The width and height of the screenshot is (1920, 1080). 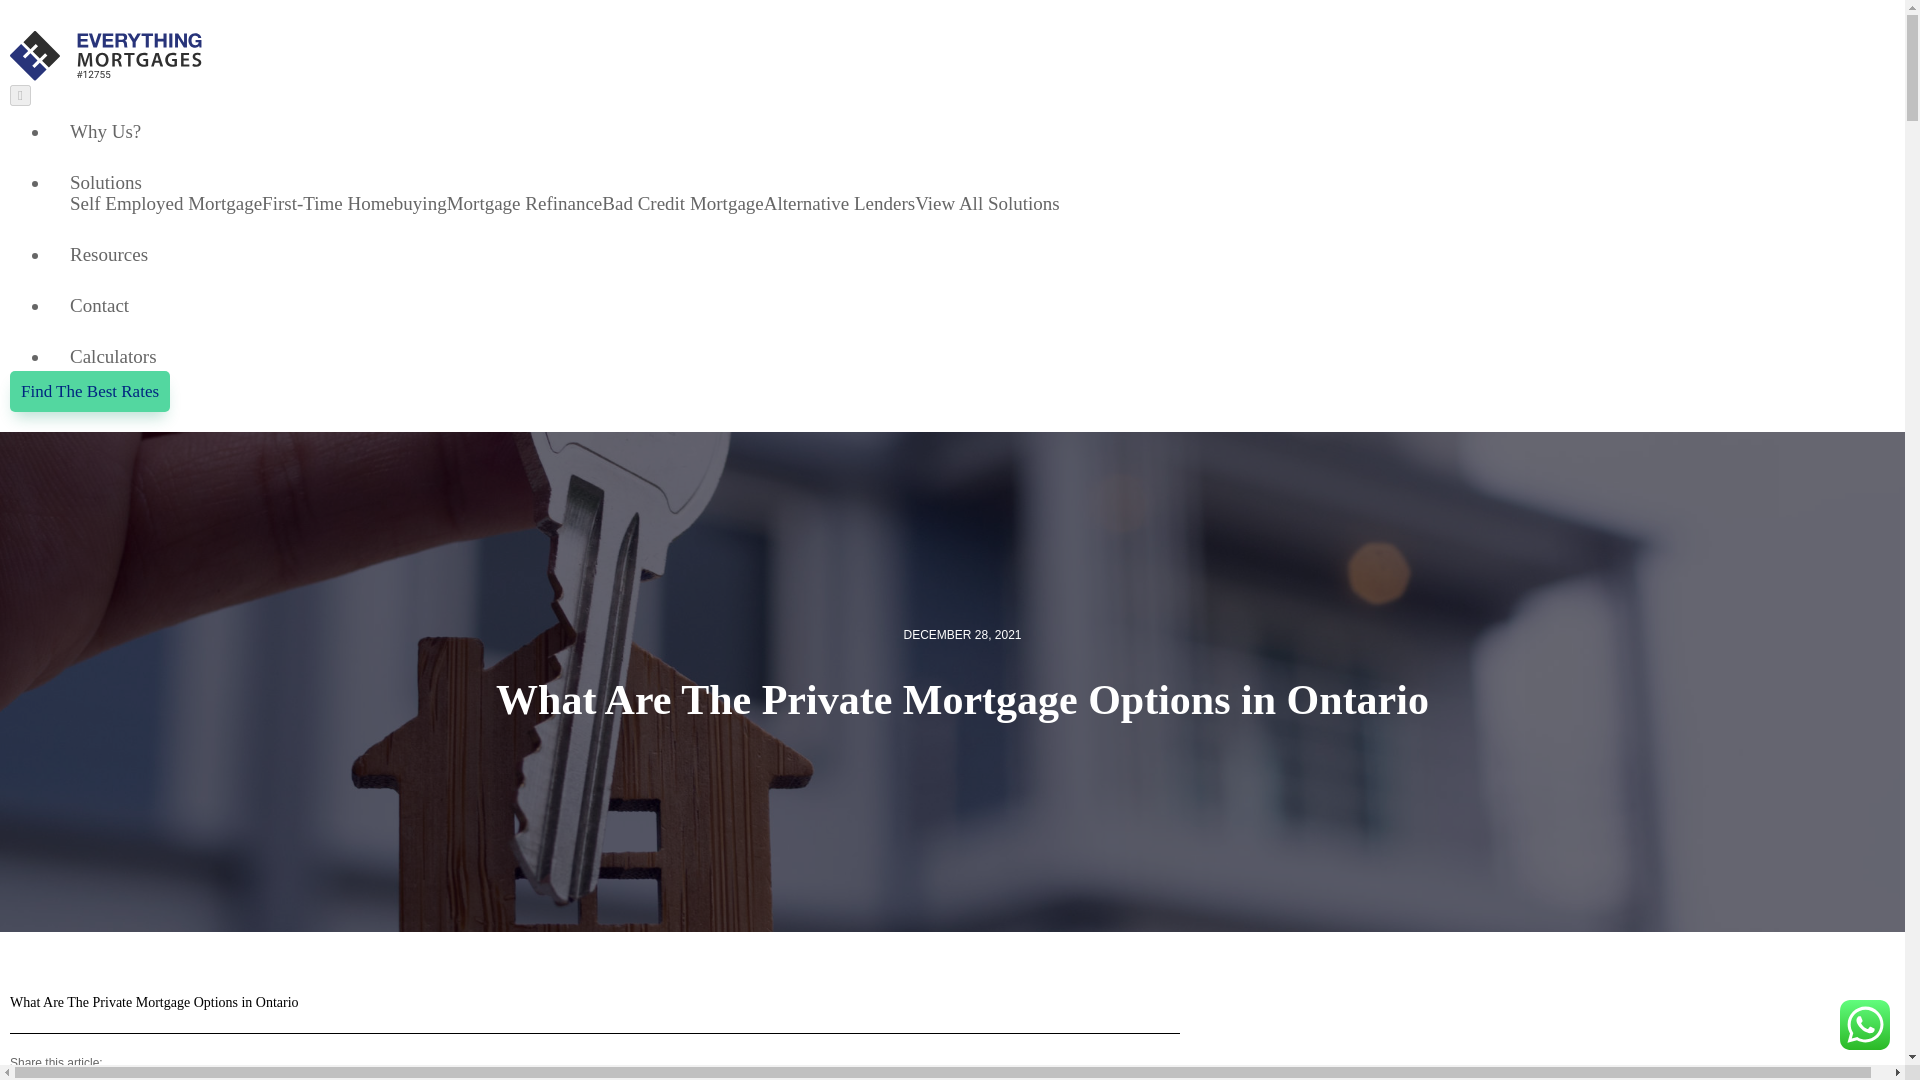 I want to click on View All Solutions, so click(x=987, y=203).